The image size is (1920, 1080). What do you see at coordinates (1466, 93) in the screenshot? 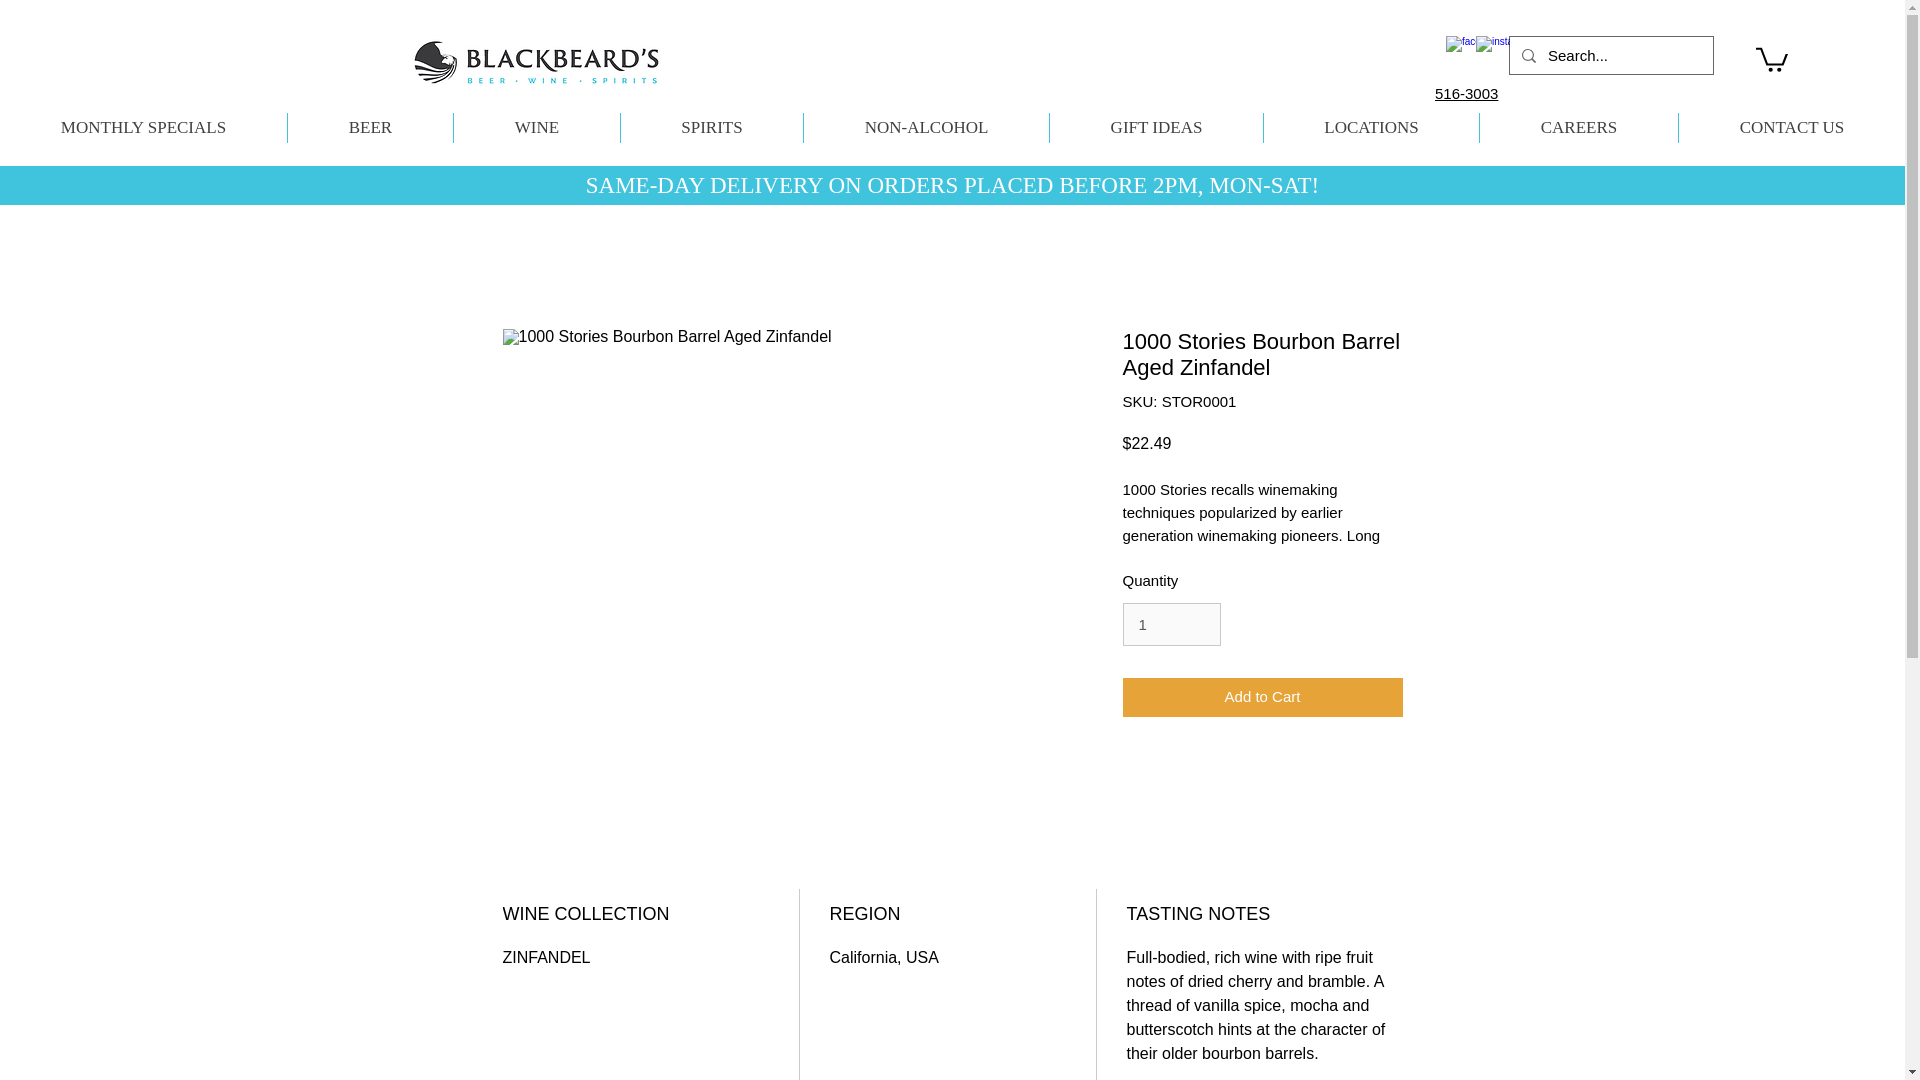
I see `516-3003` at bounding box center [1466, 93].